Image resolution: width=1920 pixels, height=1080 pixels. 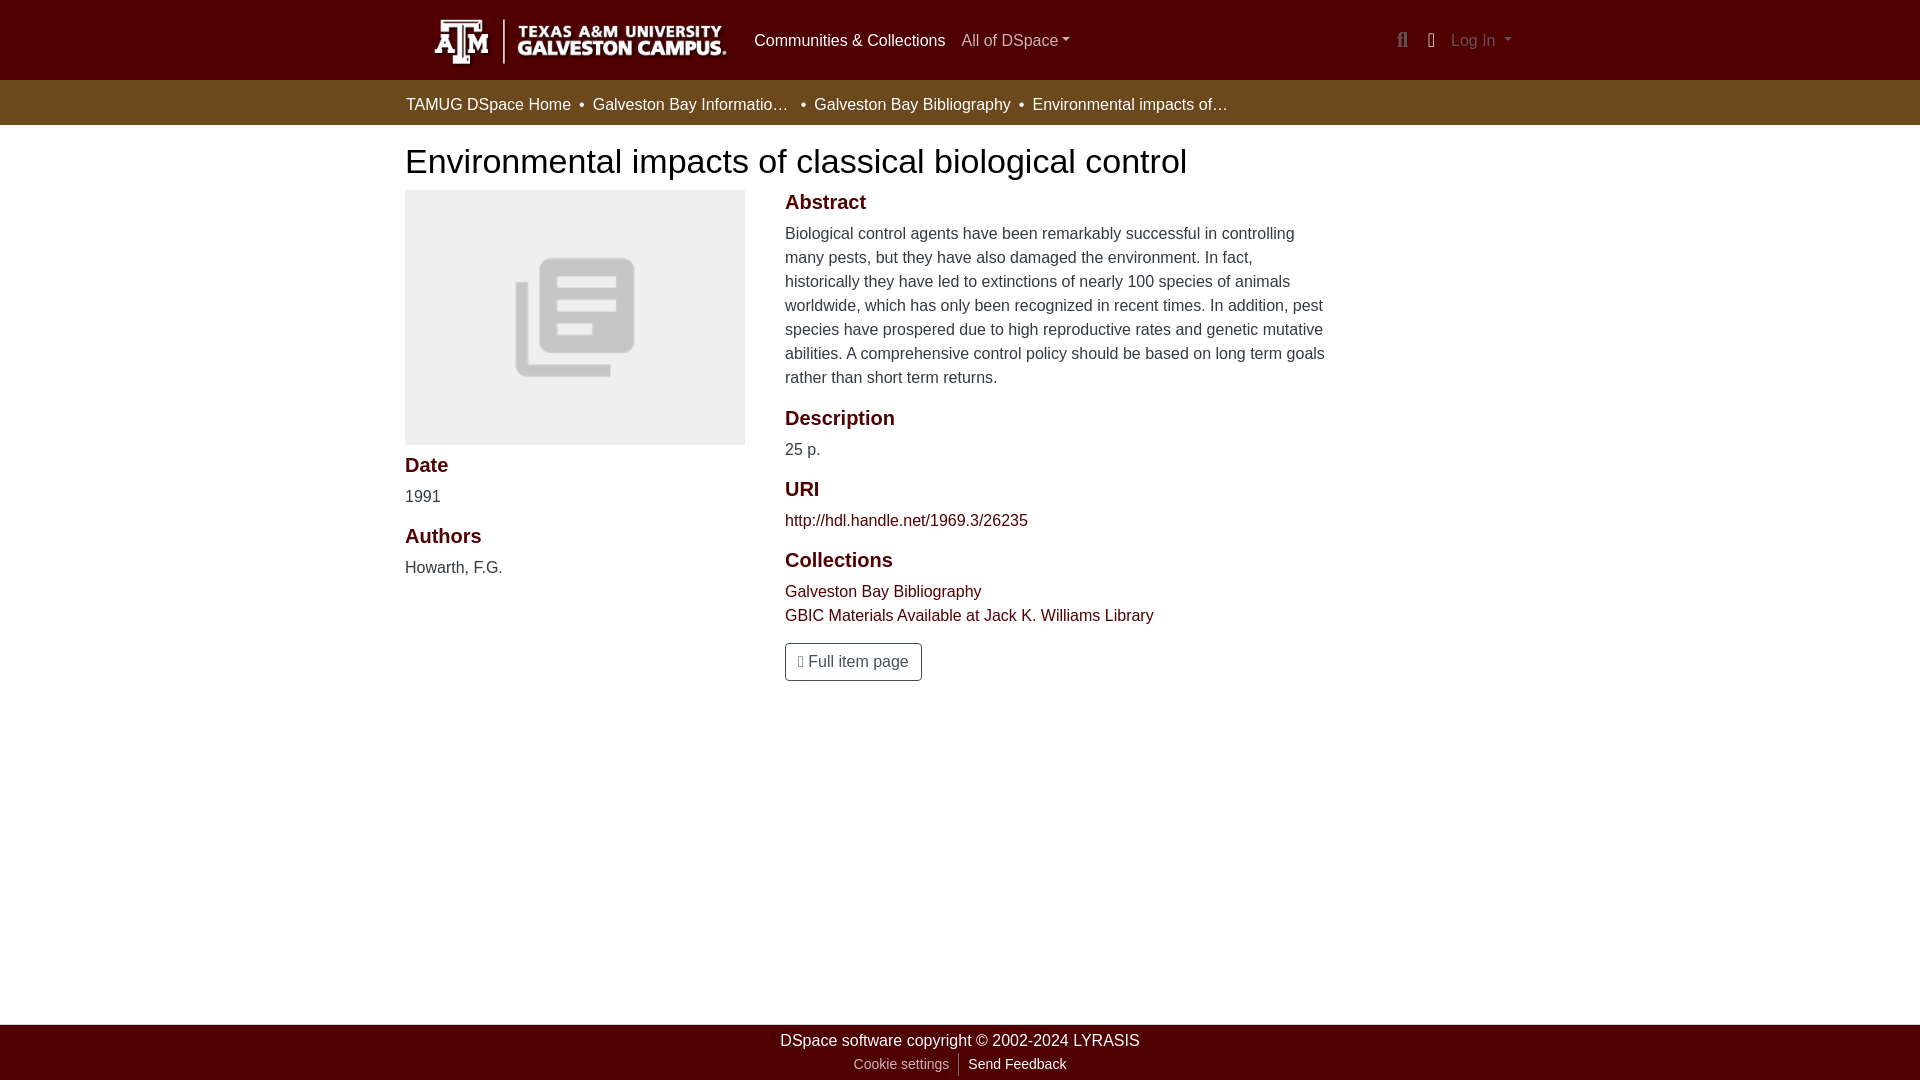 I want to click on Language switch, so click(x=1430, y=40).